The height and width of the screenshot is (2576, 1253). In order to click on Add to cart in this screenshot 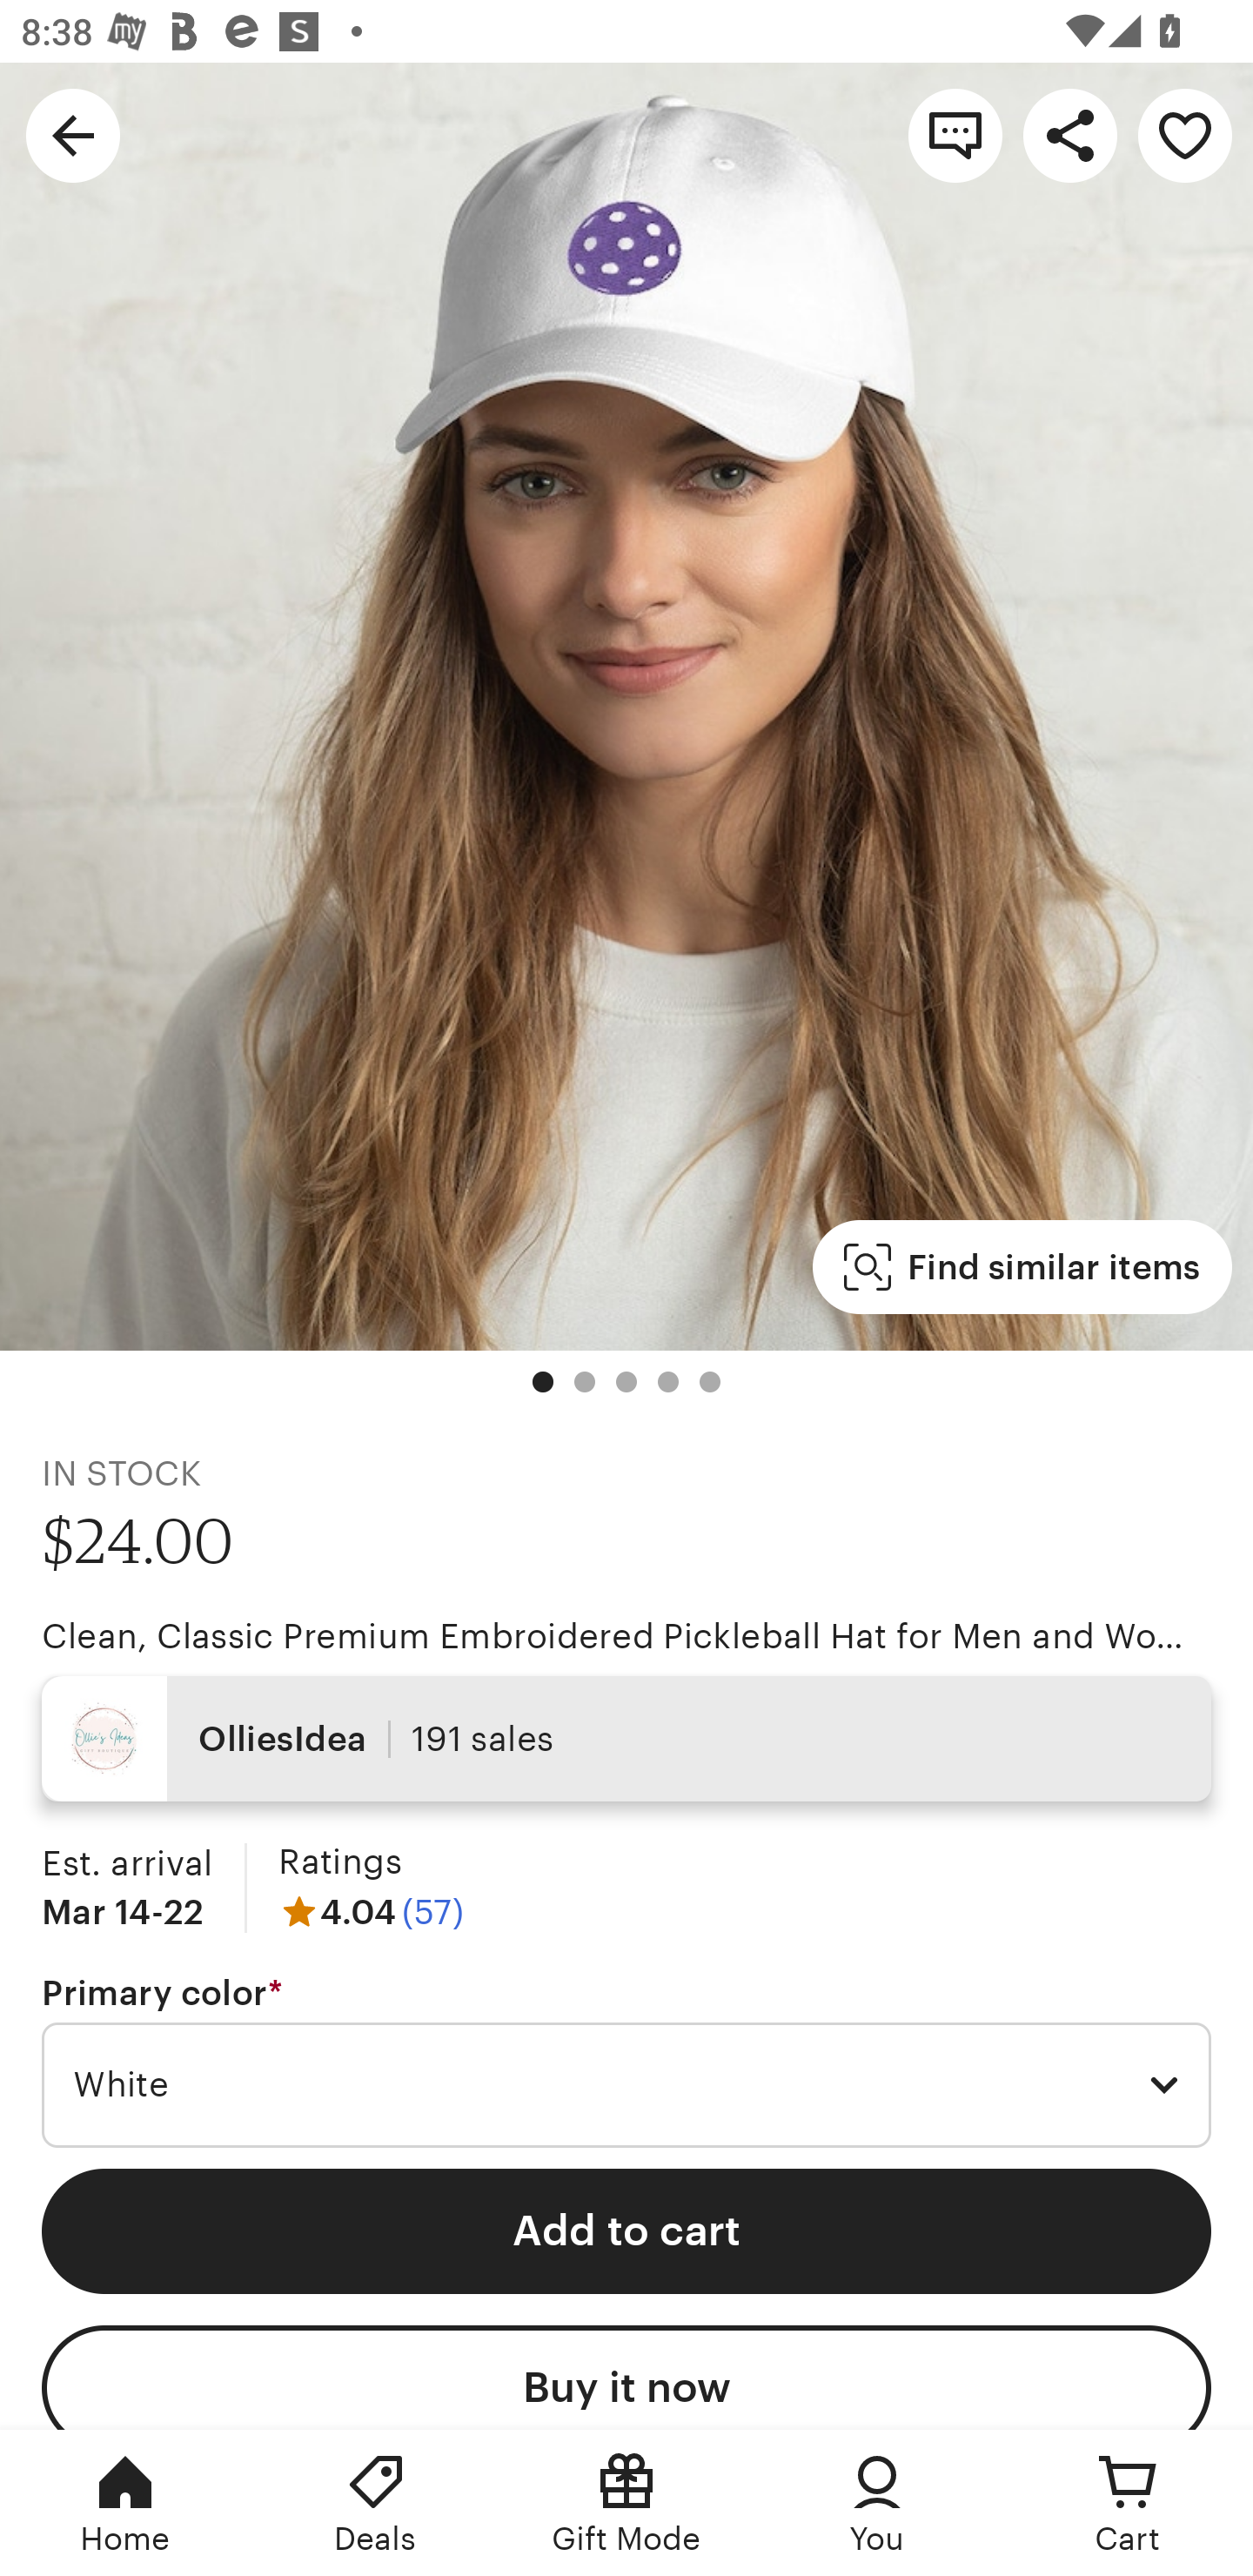, I will do `click(626, 2231)`.